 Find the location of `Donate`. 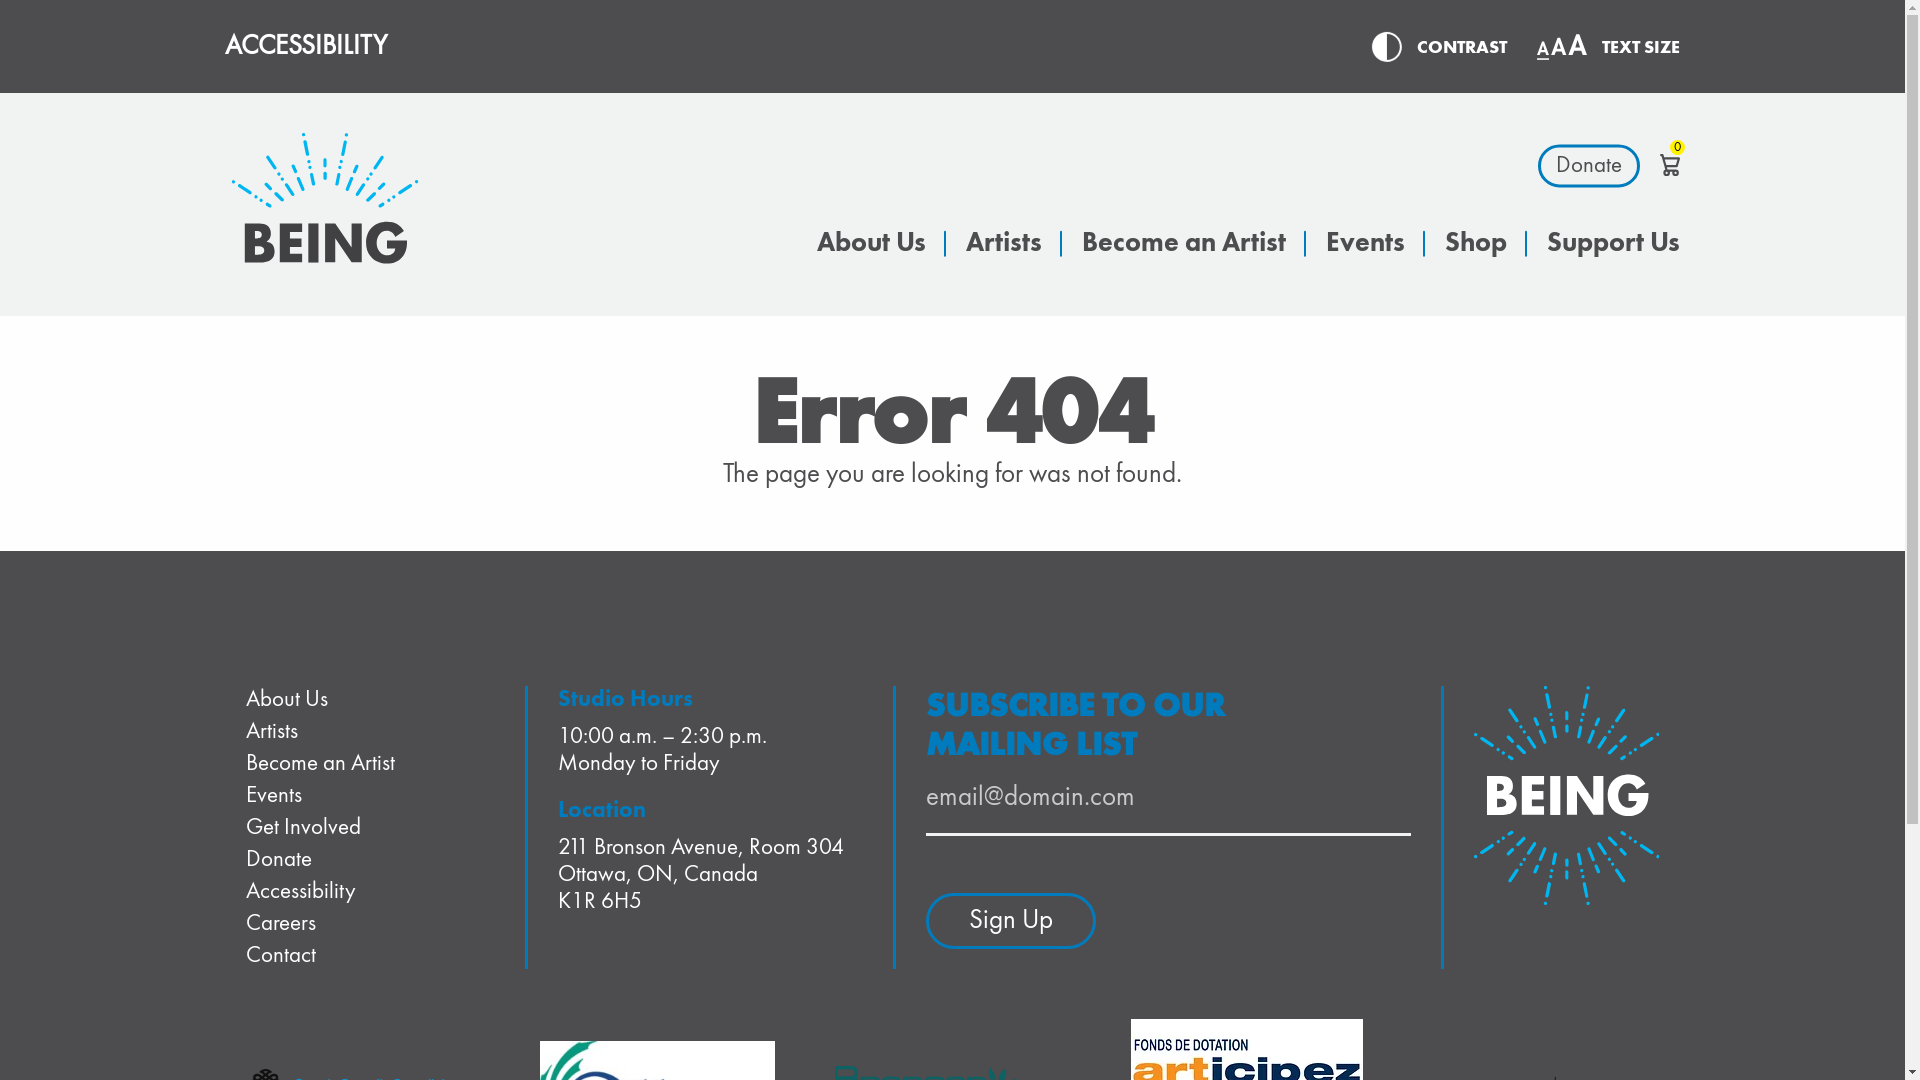

Donate is located at coordinates (1589, 165).